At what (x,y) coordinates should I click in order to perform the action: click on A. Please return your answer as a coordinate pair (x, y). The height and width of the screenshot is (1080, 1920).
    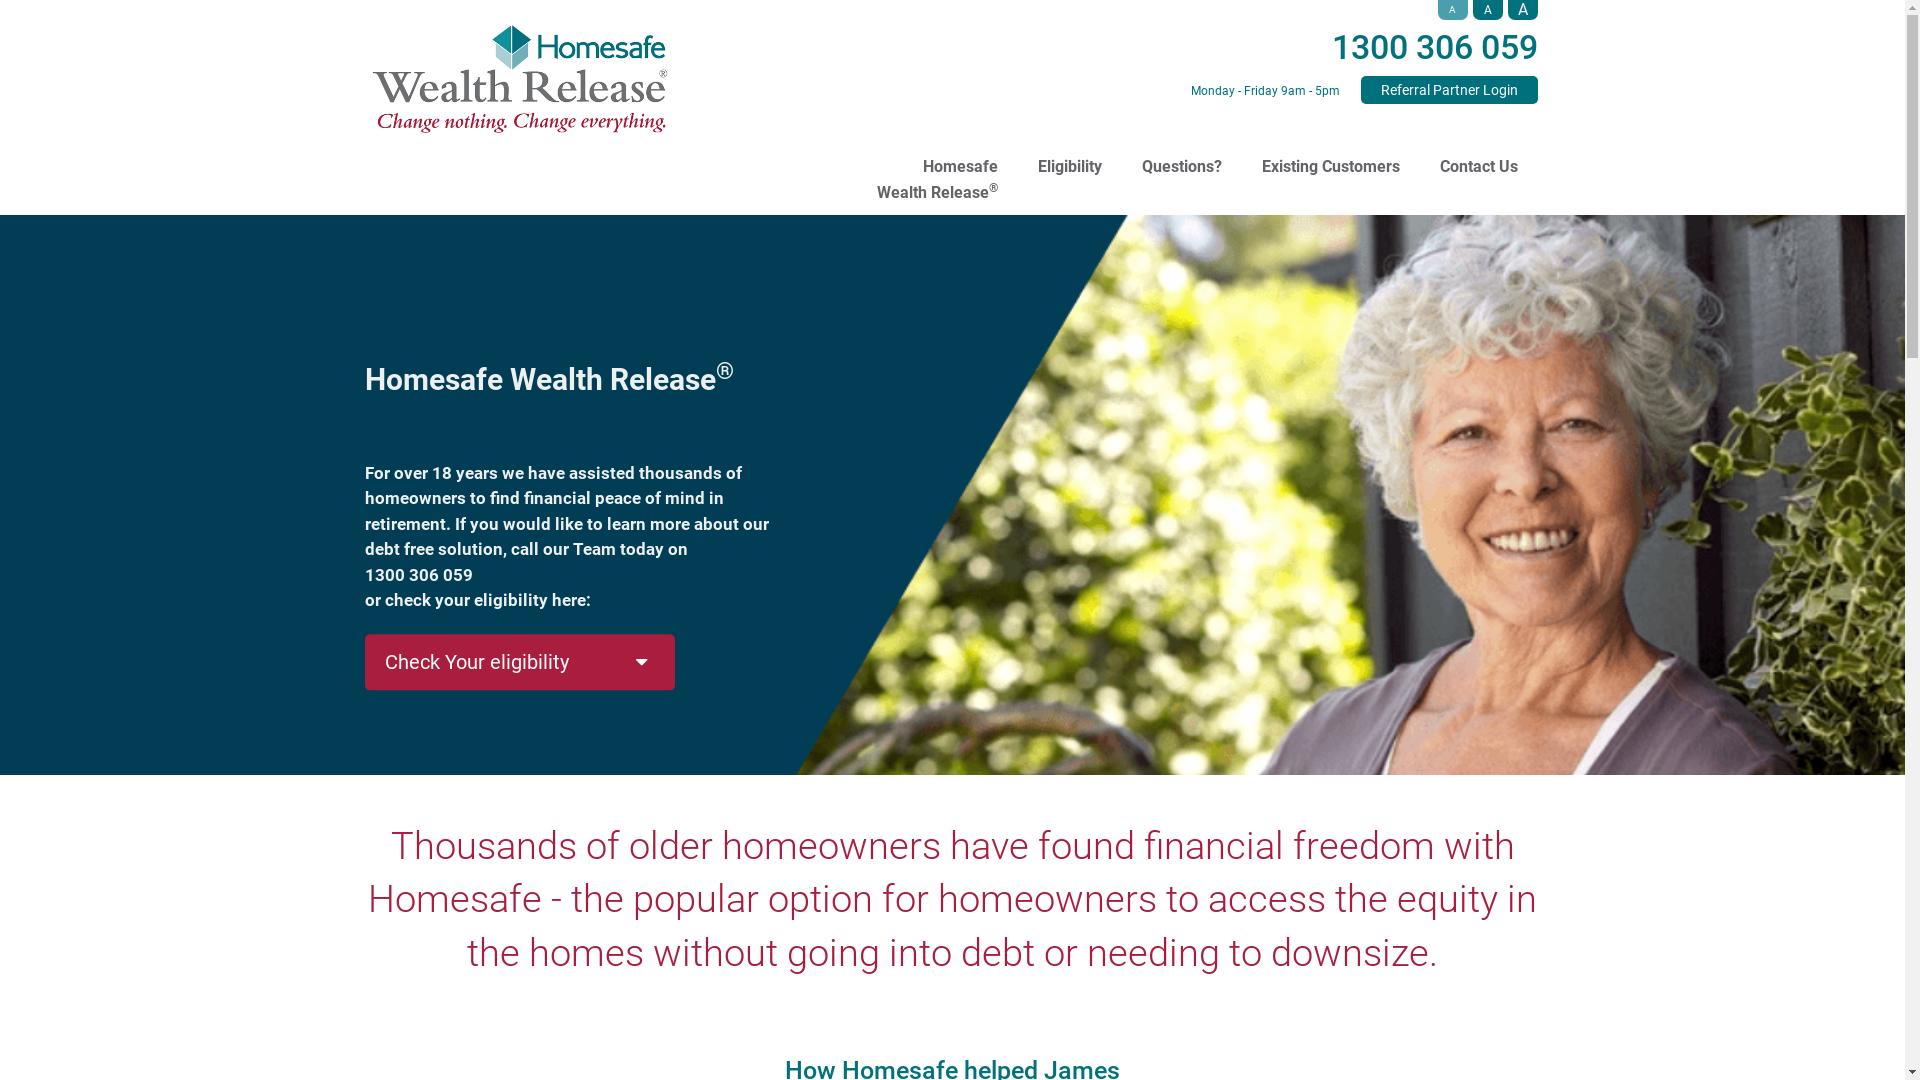
    Looking at the image, I should click on (1523, 10).